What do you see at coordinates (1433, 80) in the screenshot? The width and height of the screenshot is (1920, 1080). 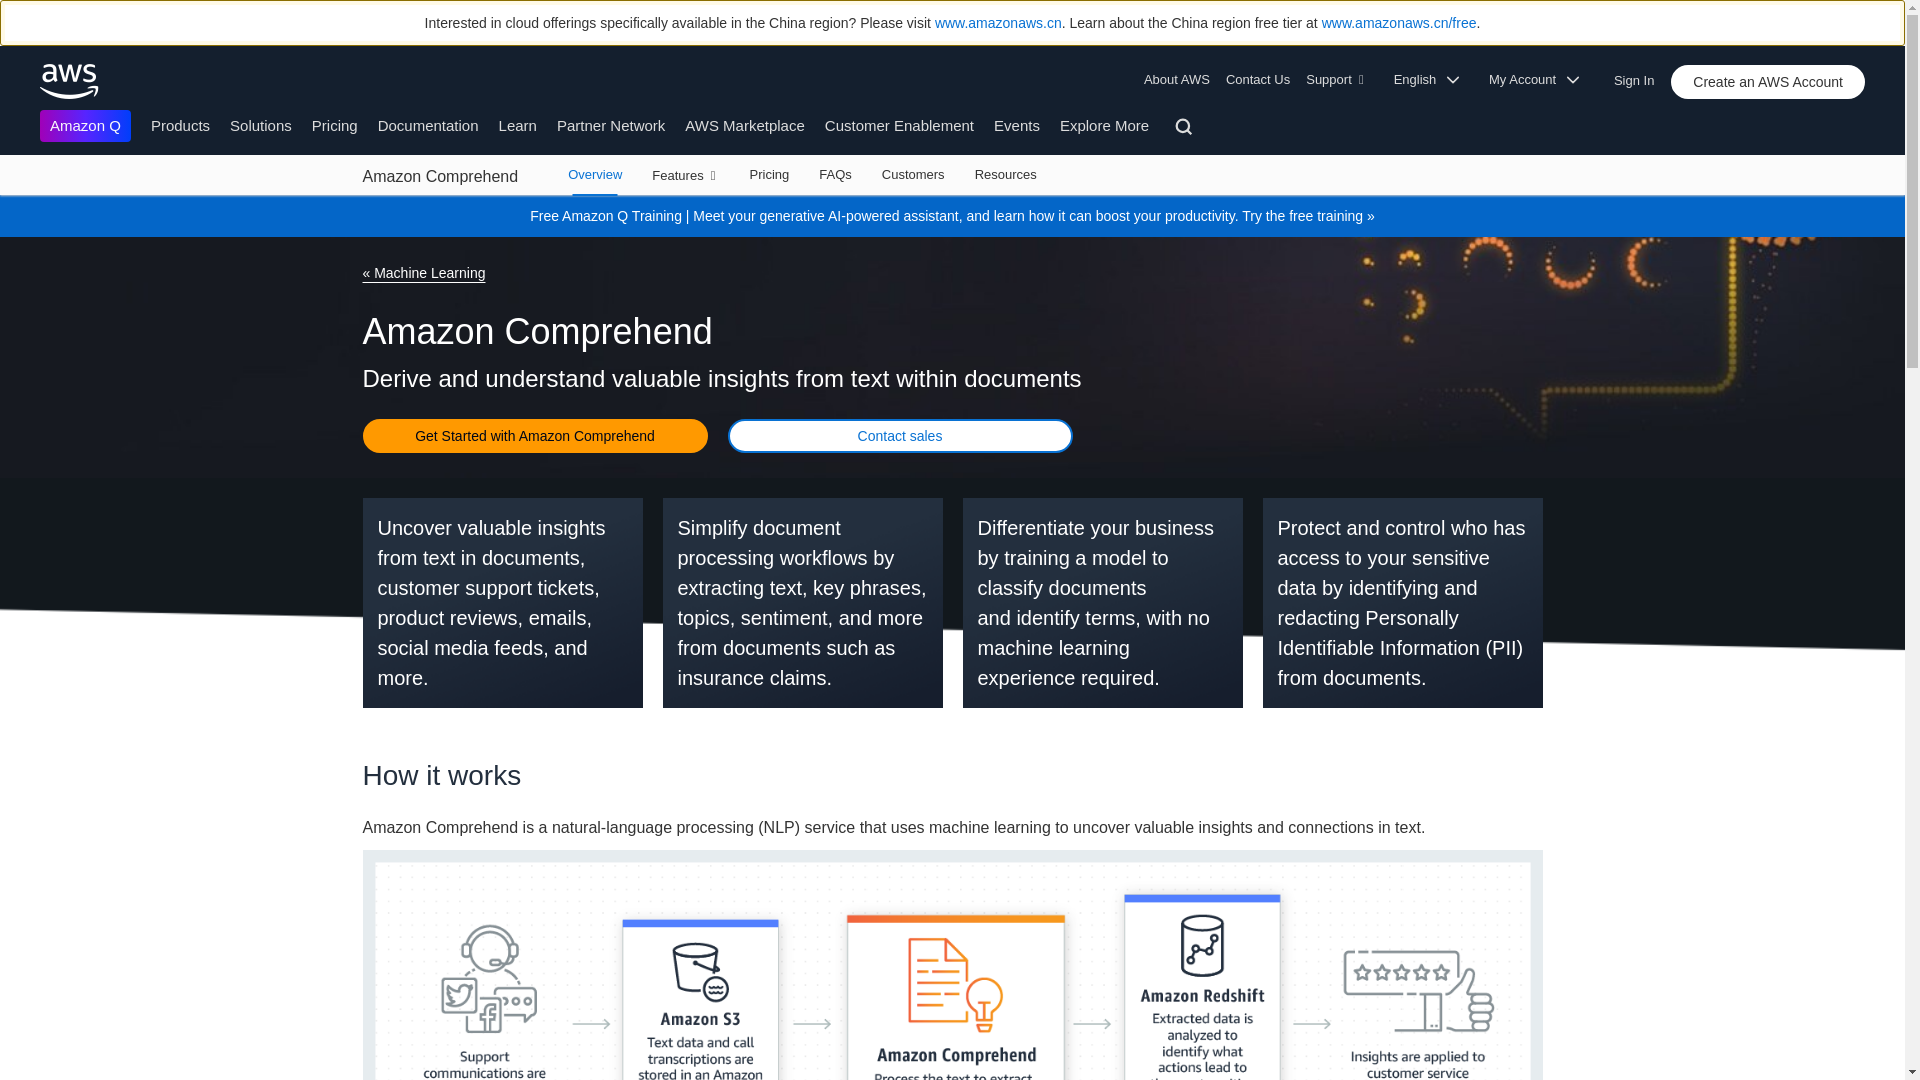 I see `English  ` at bounding box center [1433, 80].